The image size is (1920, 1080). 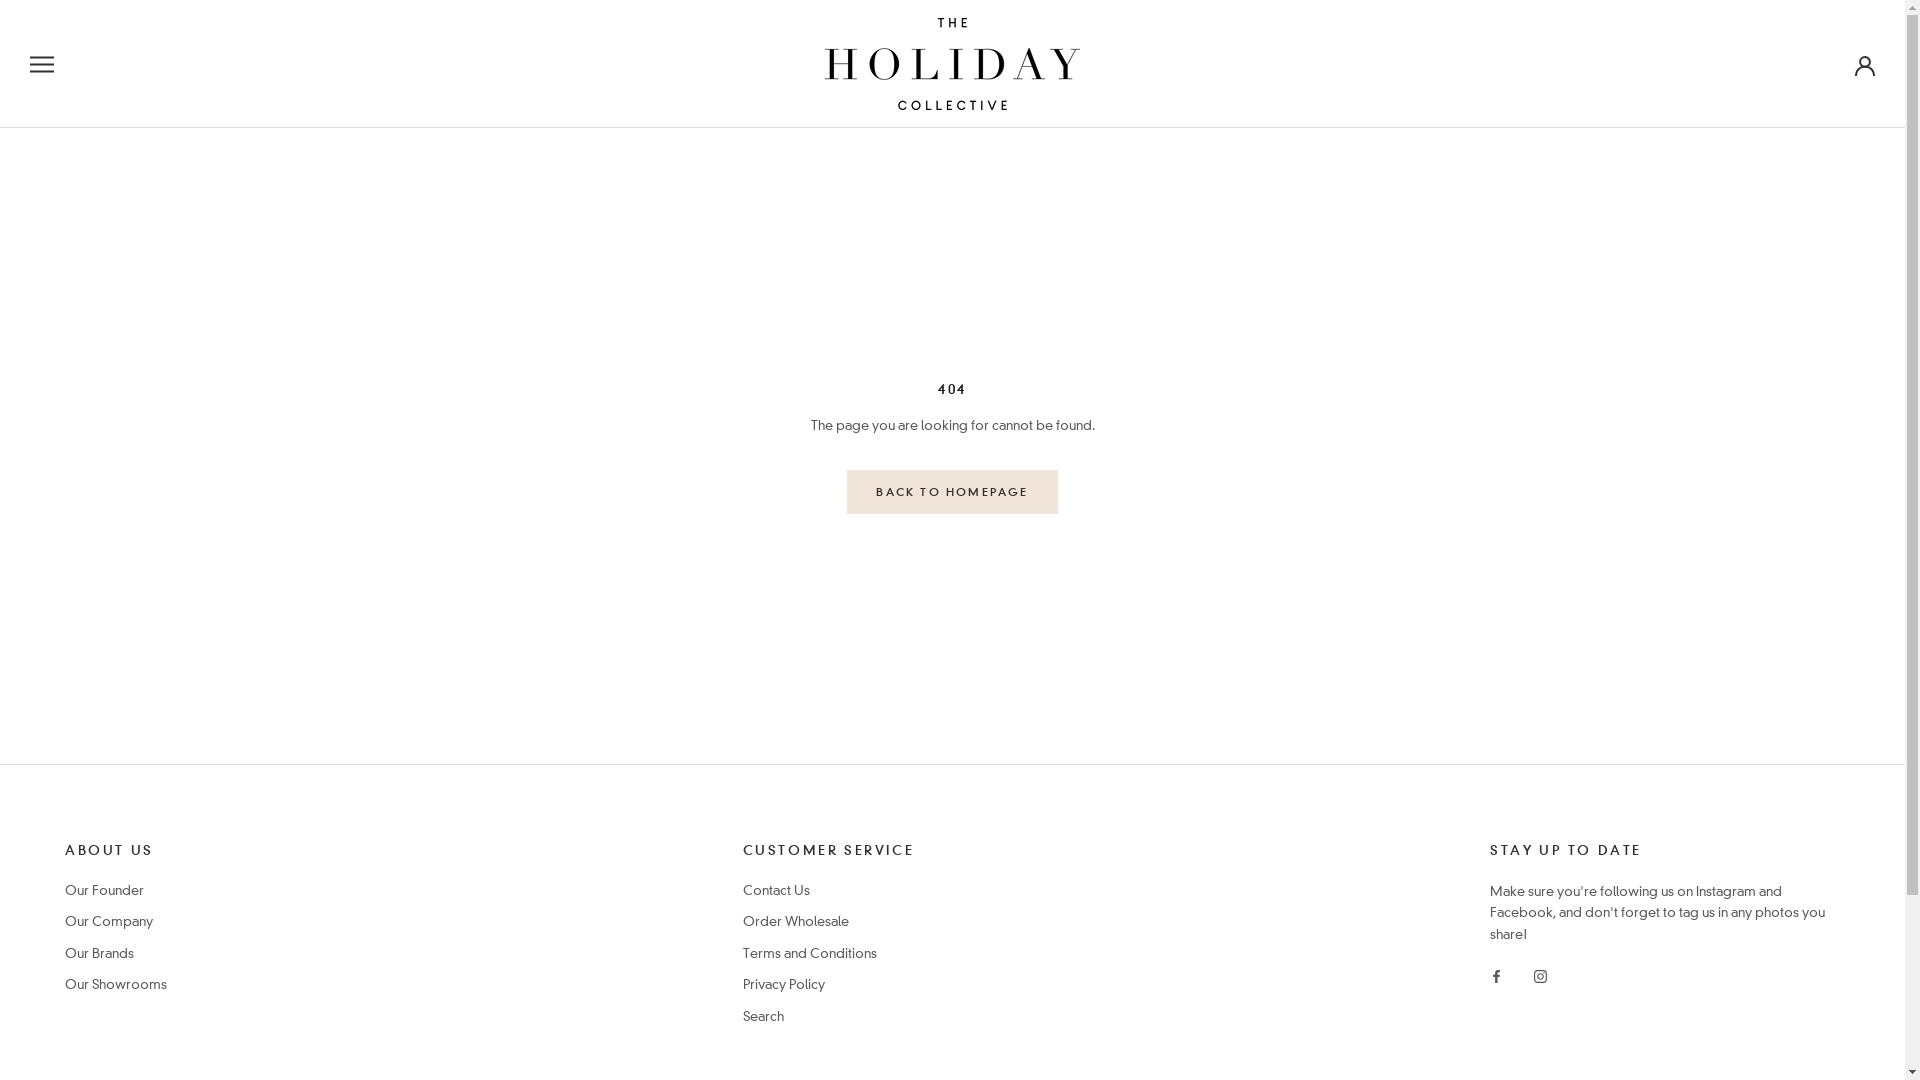 What do you see at coordinates (829, 954) in the screenshot?
I see `Terms and Conditions` at bounding box center [829, 954].